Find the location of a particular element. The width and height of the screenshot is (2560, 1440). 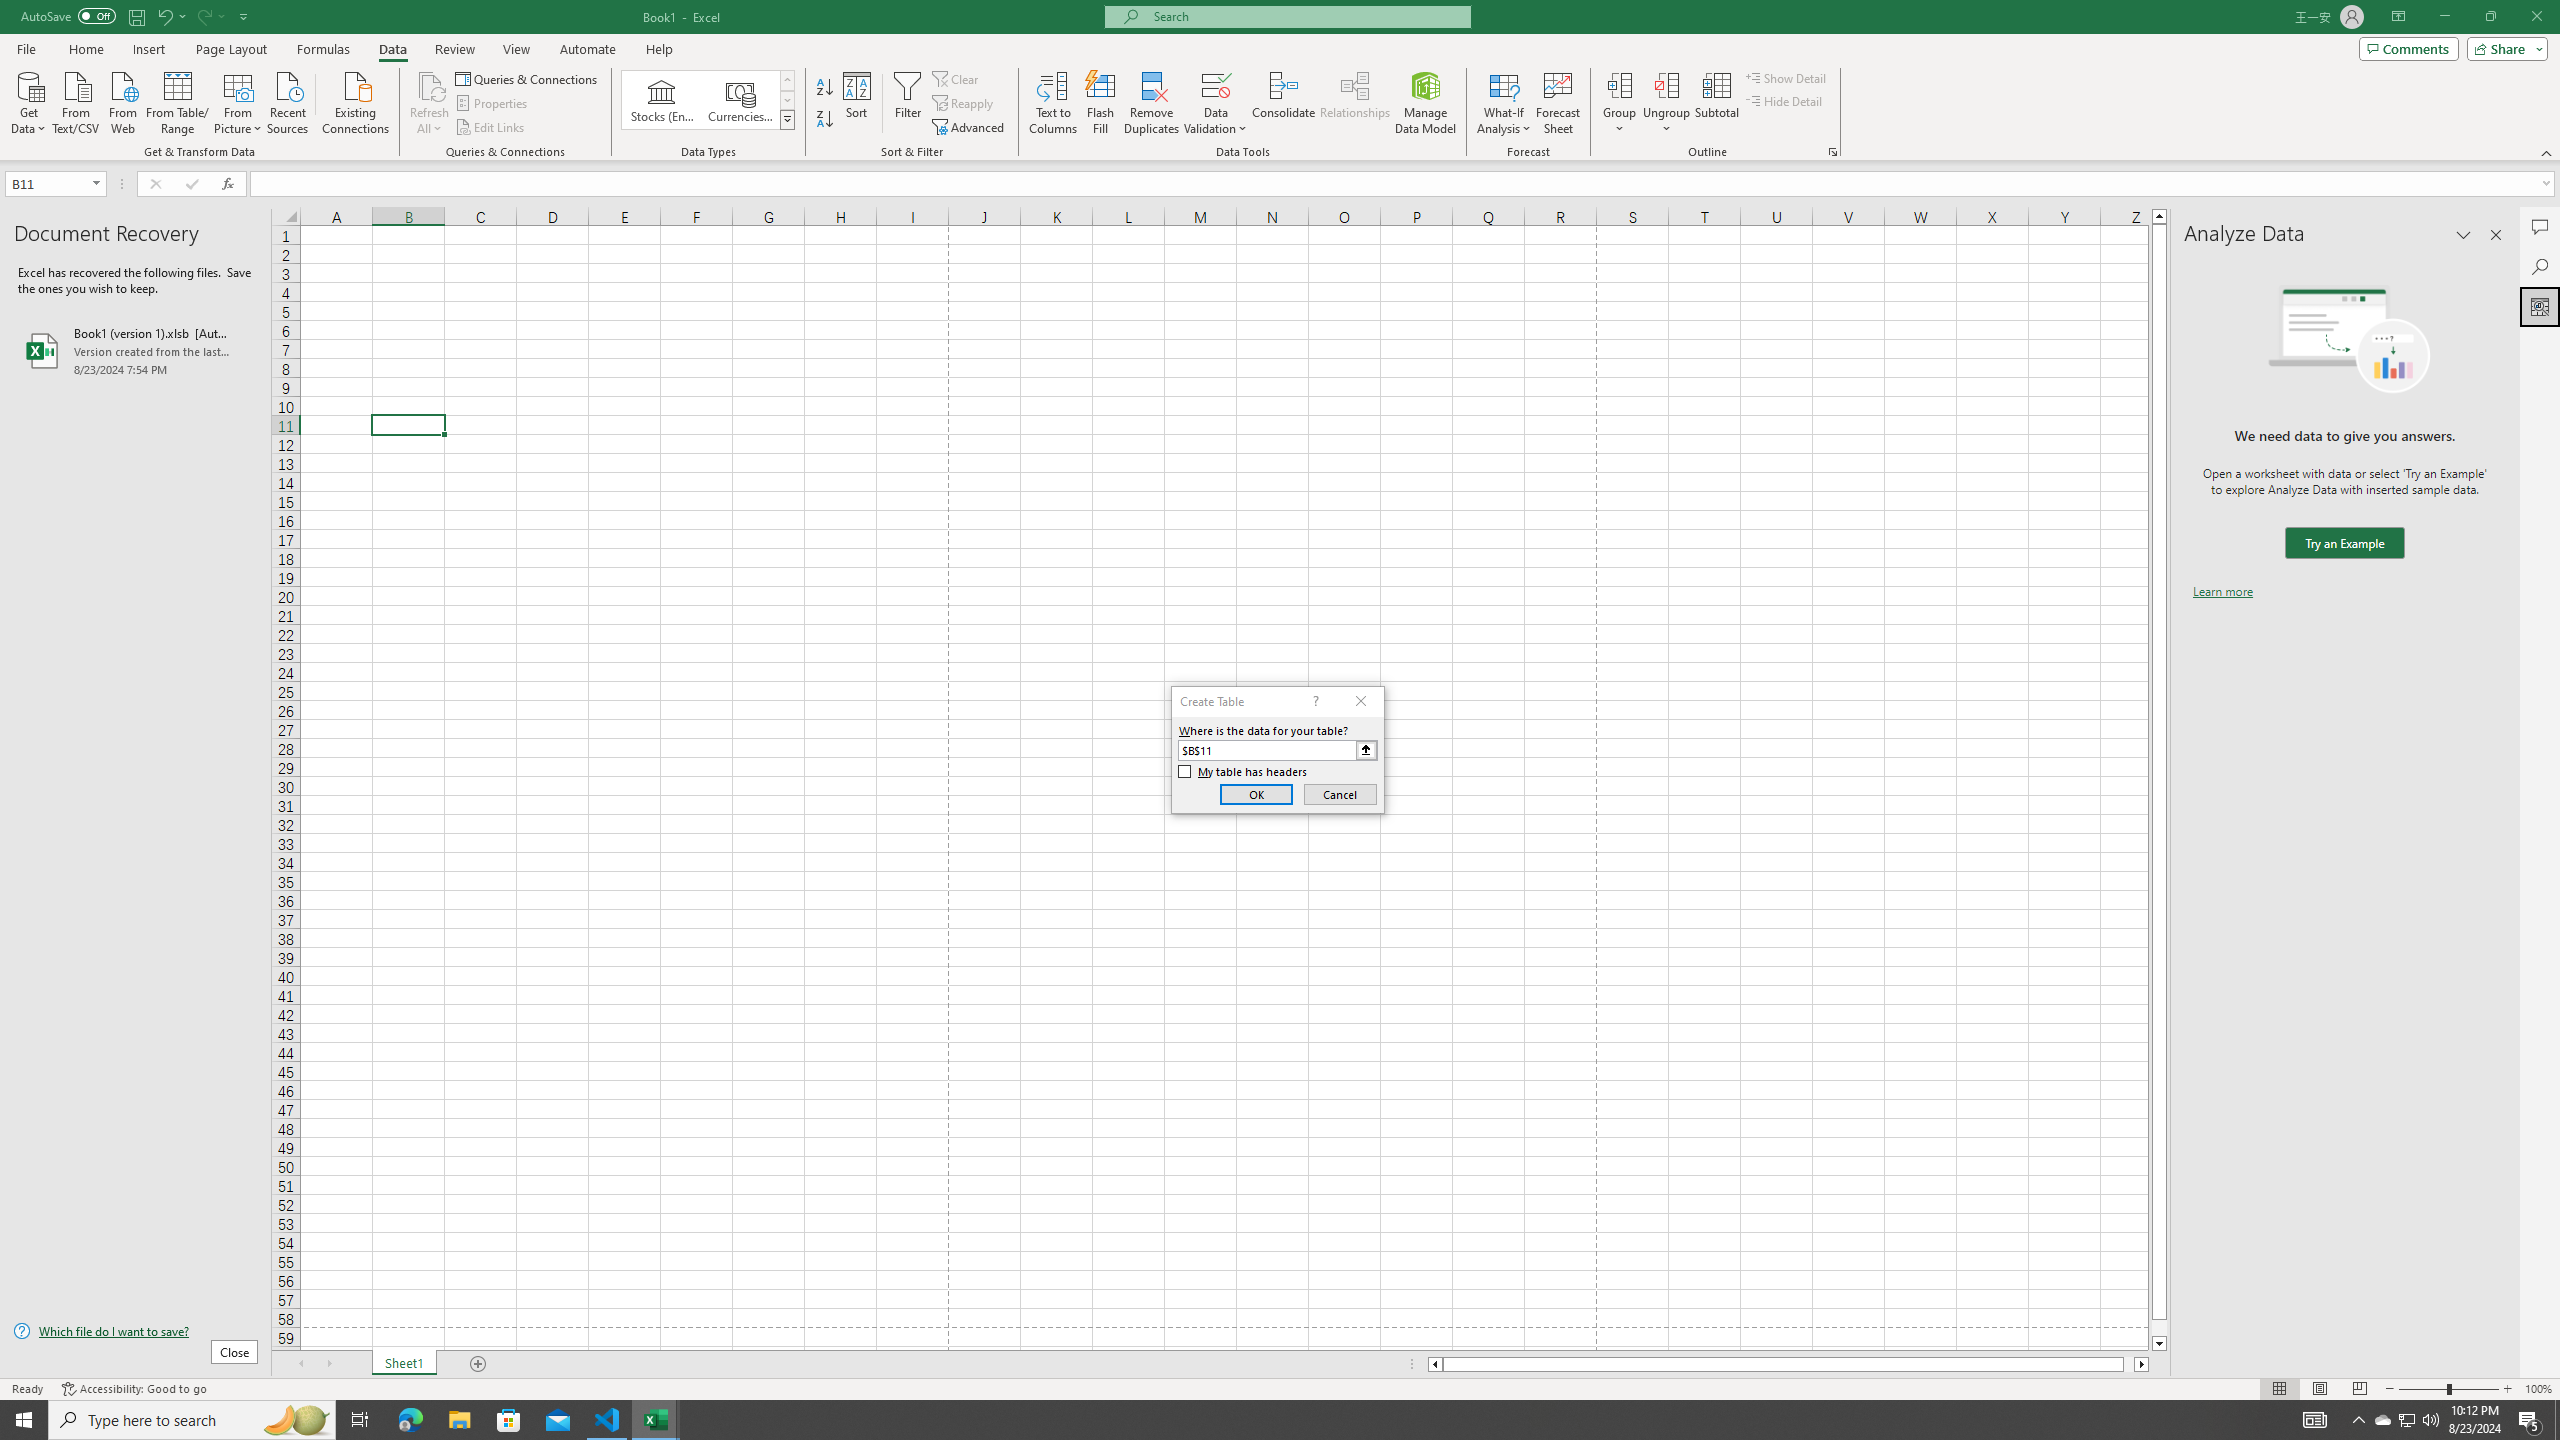

From Picture is located at coordinates (239, 101).